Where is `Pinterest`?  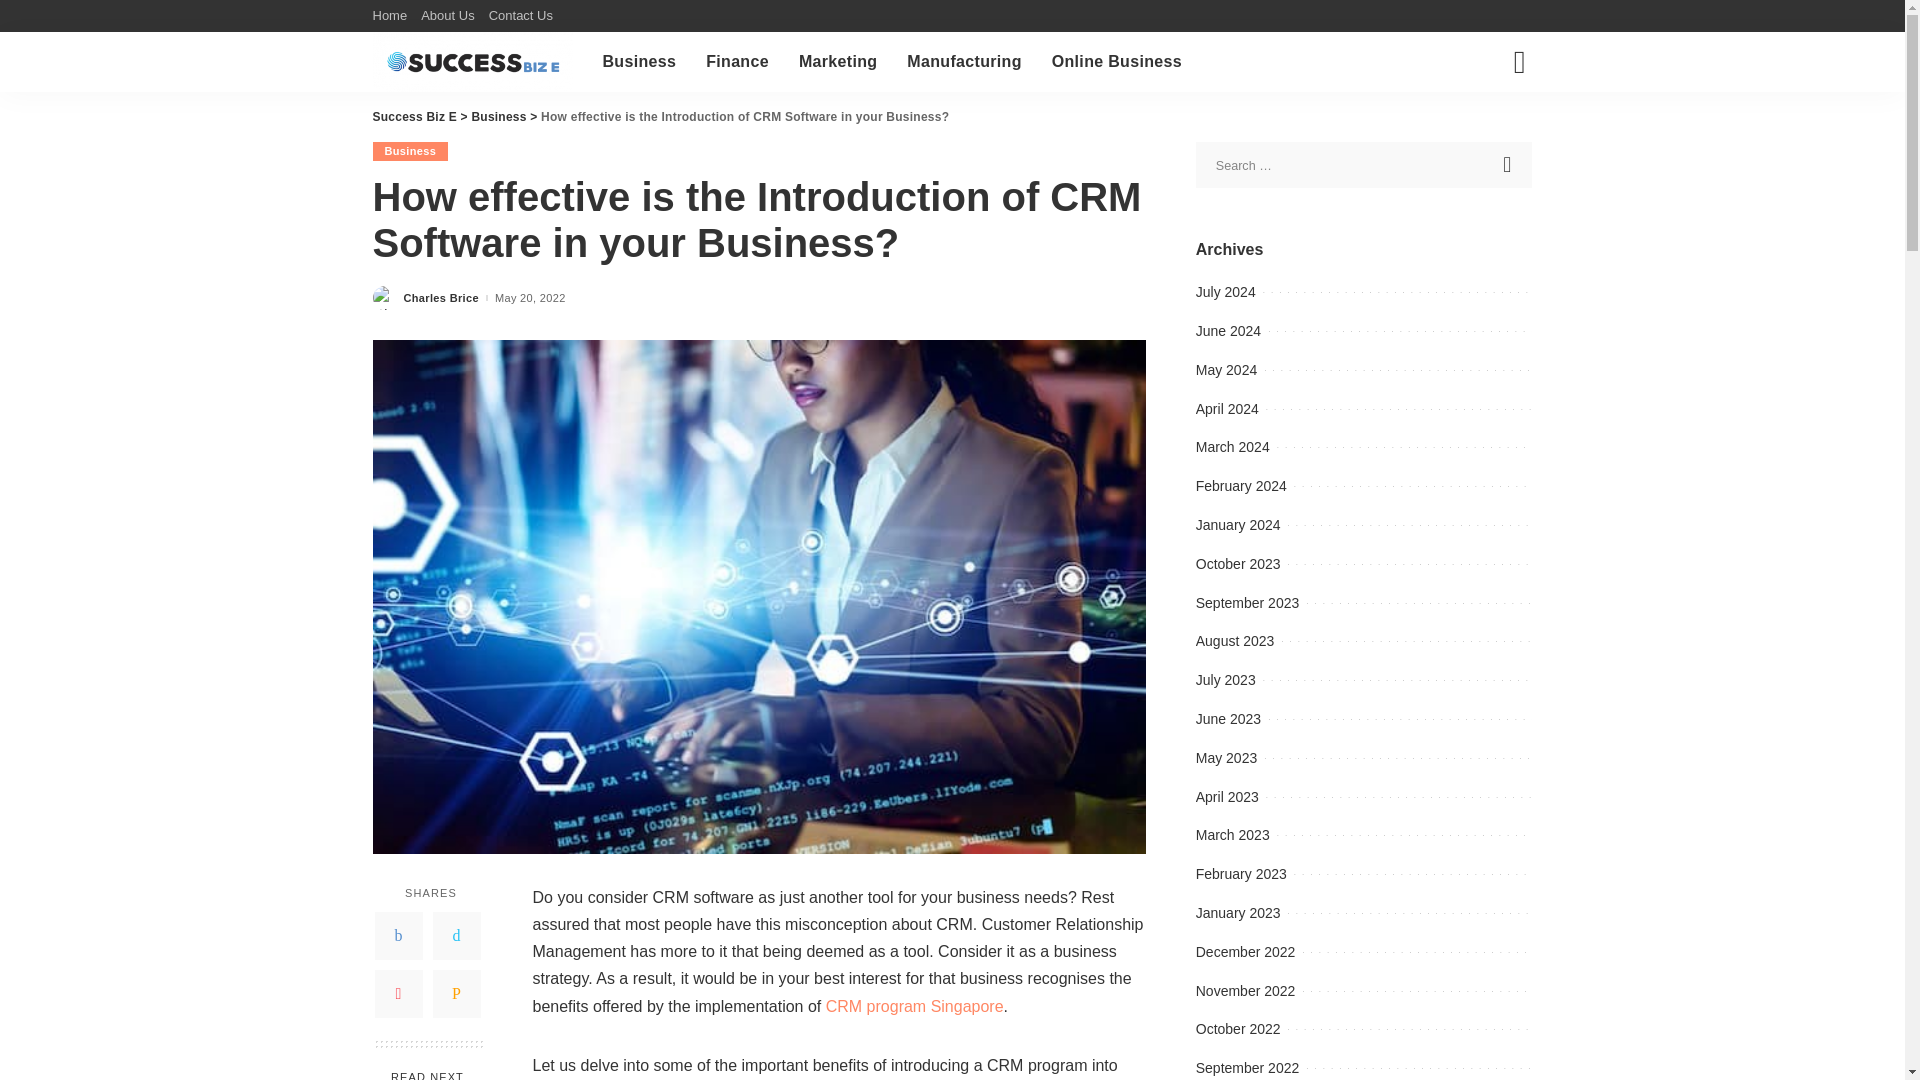
Pinterest is located at coordinates (398, 994).